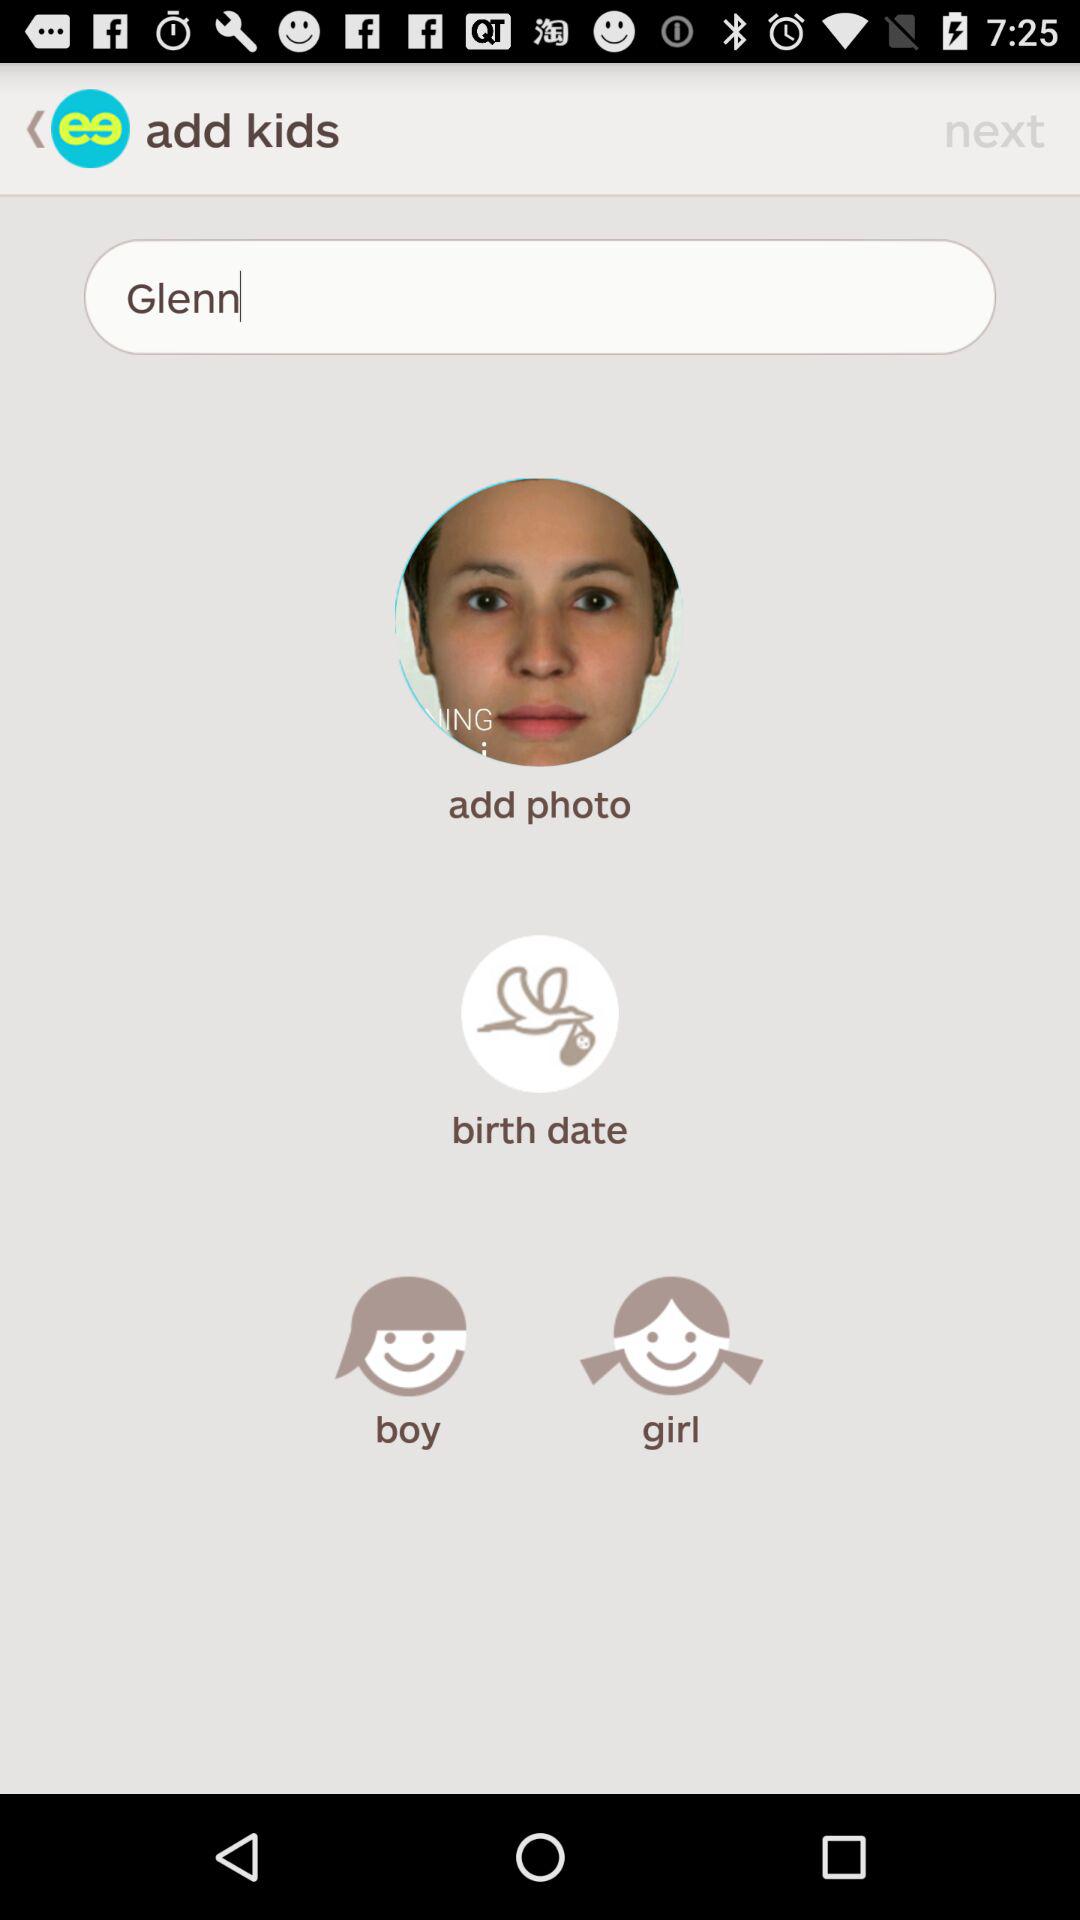  Describe the element at coordinates (540, 622) in the screenshot. I see `profile photo` at that location.